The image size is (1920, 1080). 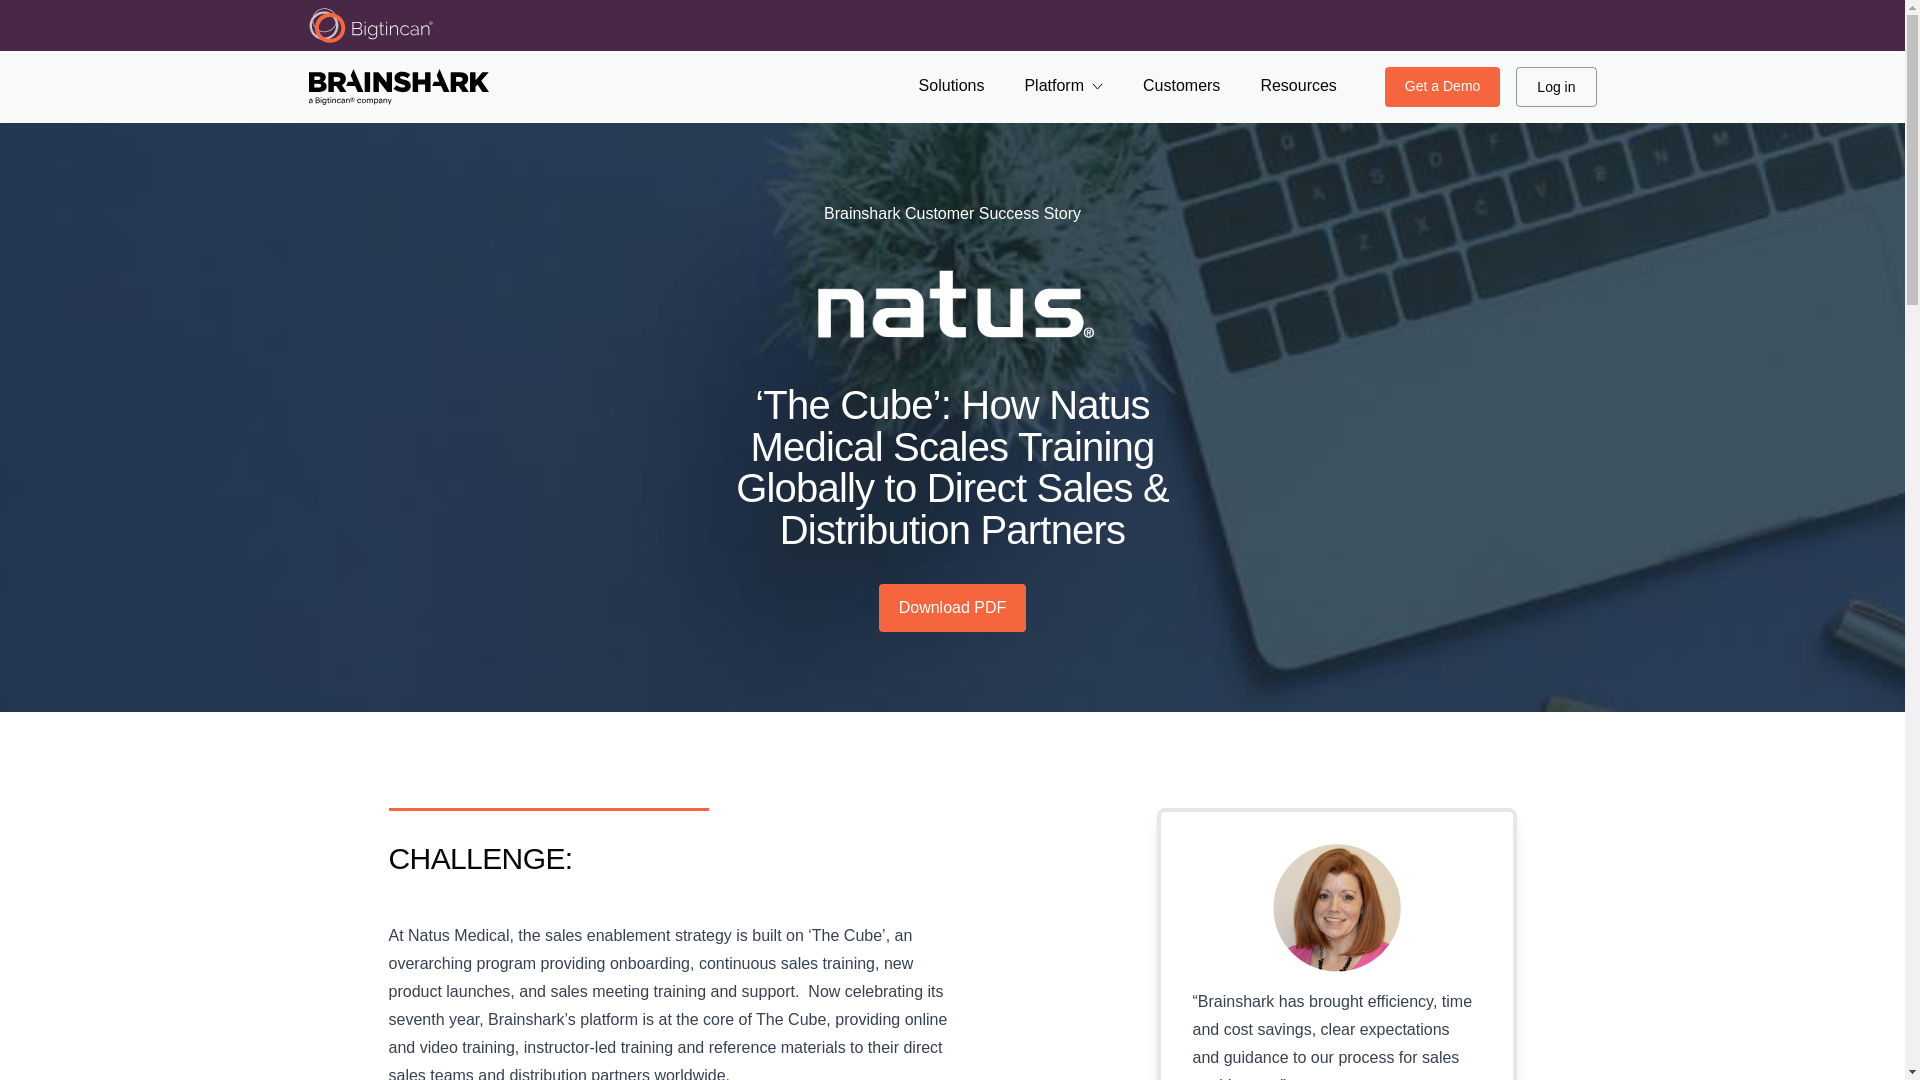 What do you see at coordinates (952, 86) in the screenshot?
I see `Solutions` at bounding box center [952, 86].